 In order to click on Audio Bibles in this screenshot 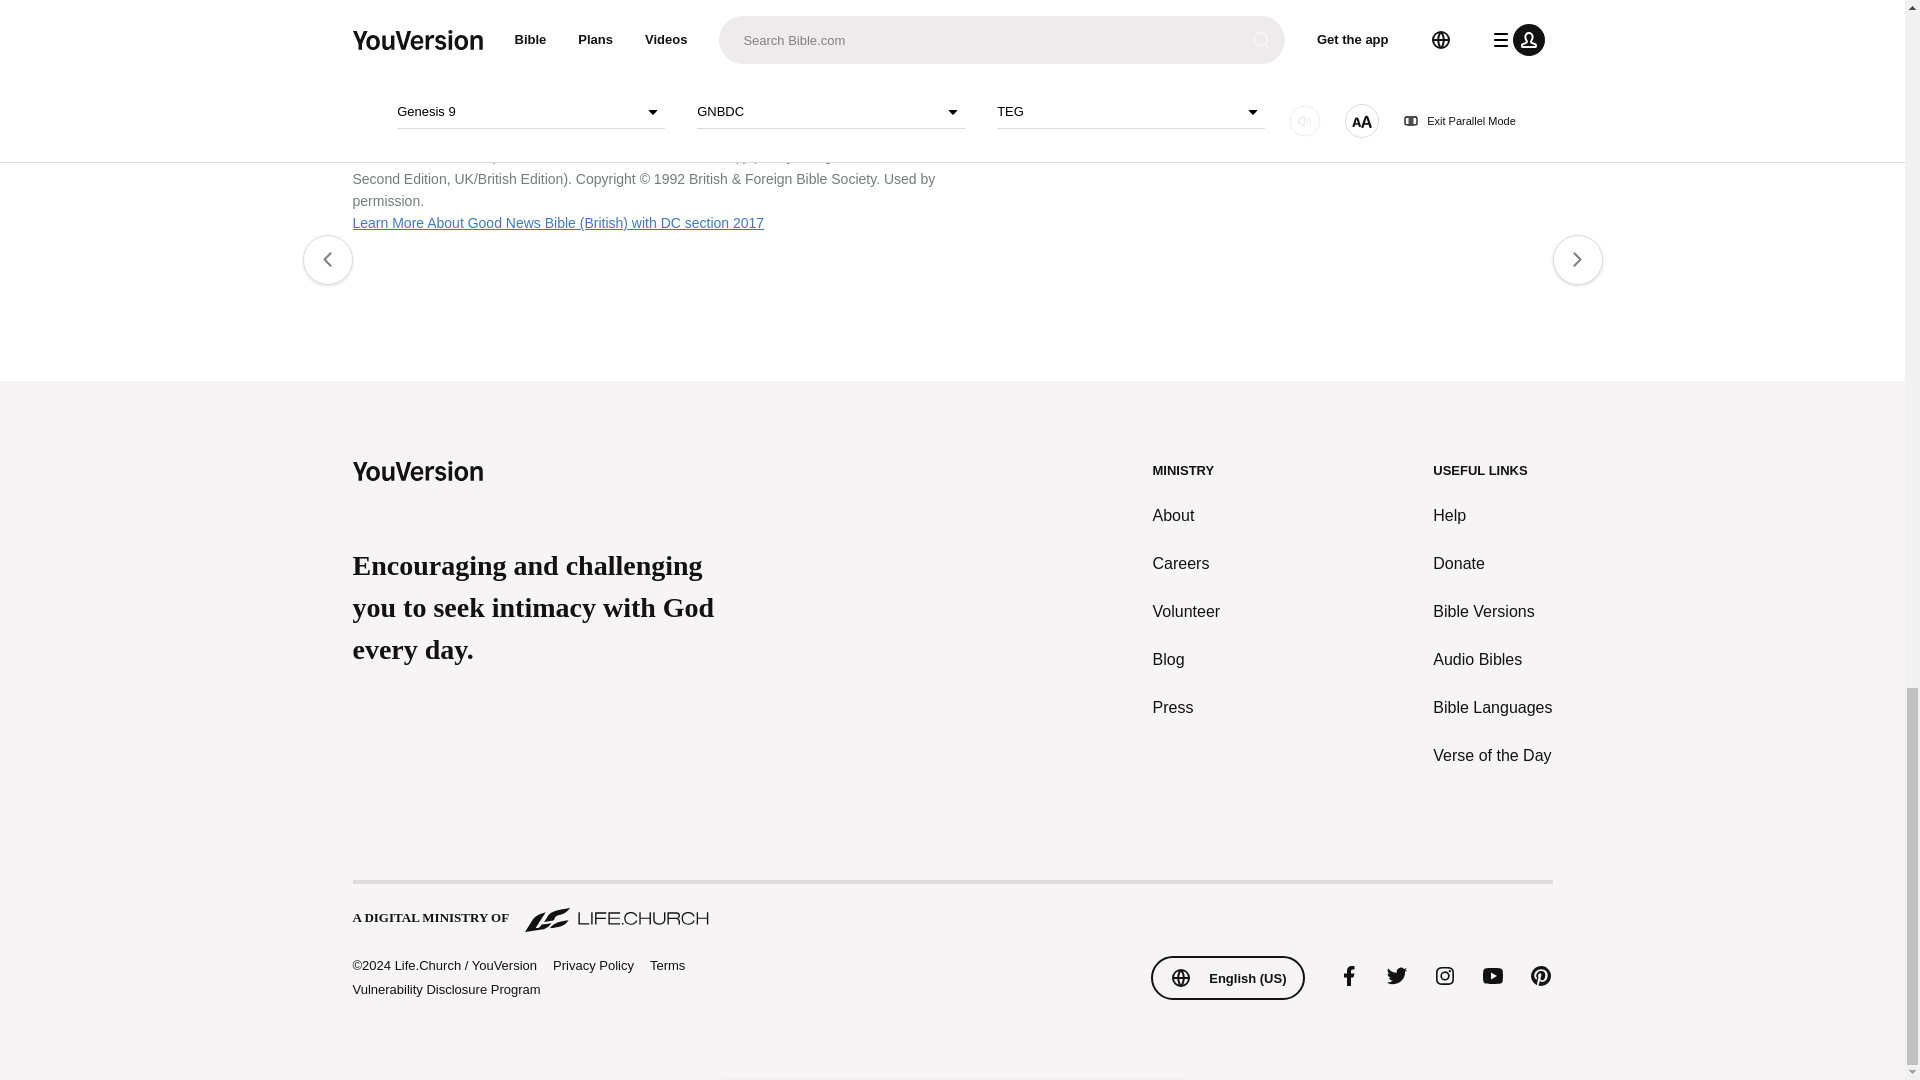, I will do `click(1492, 660)`.